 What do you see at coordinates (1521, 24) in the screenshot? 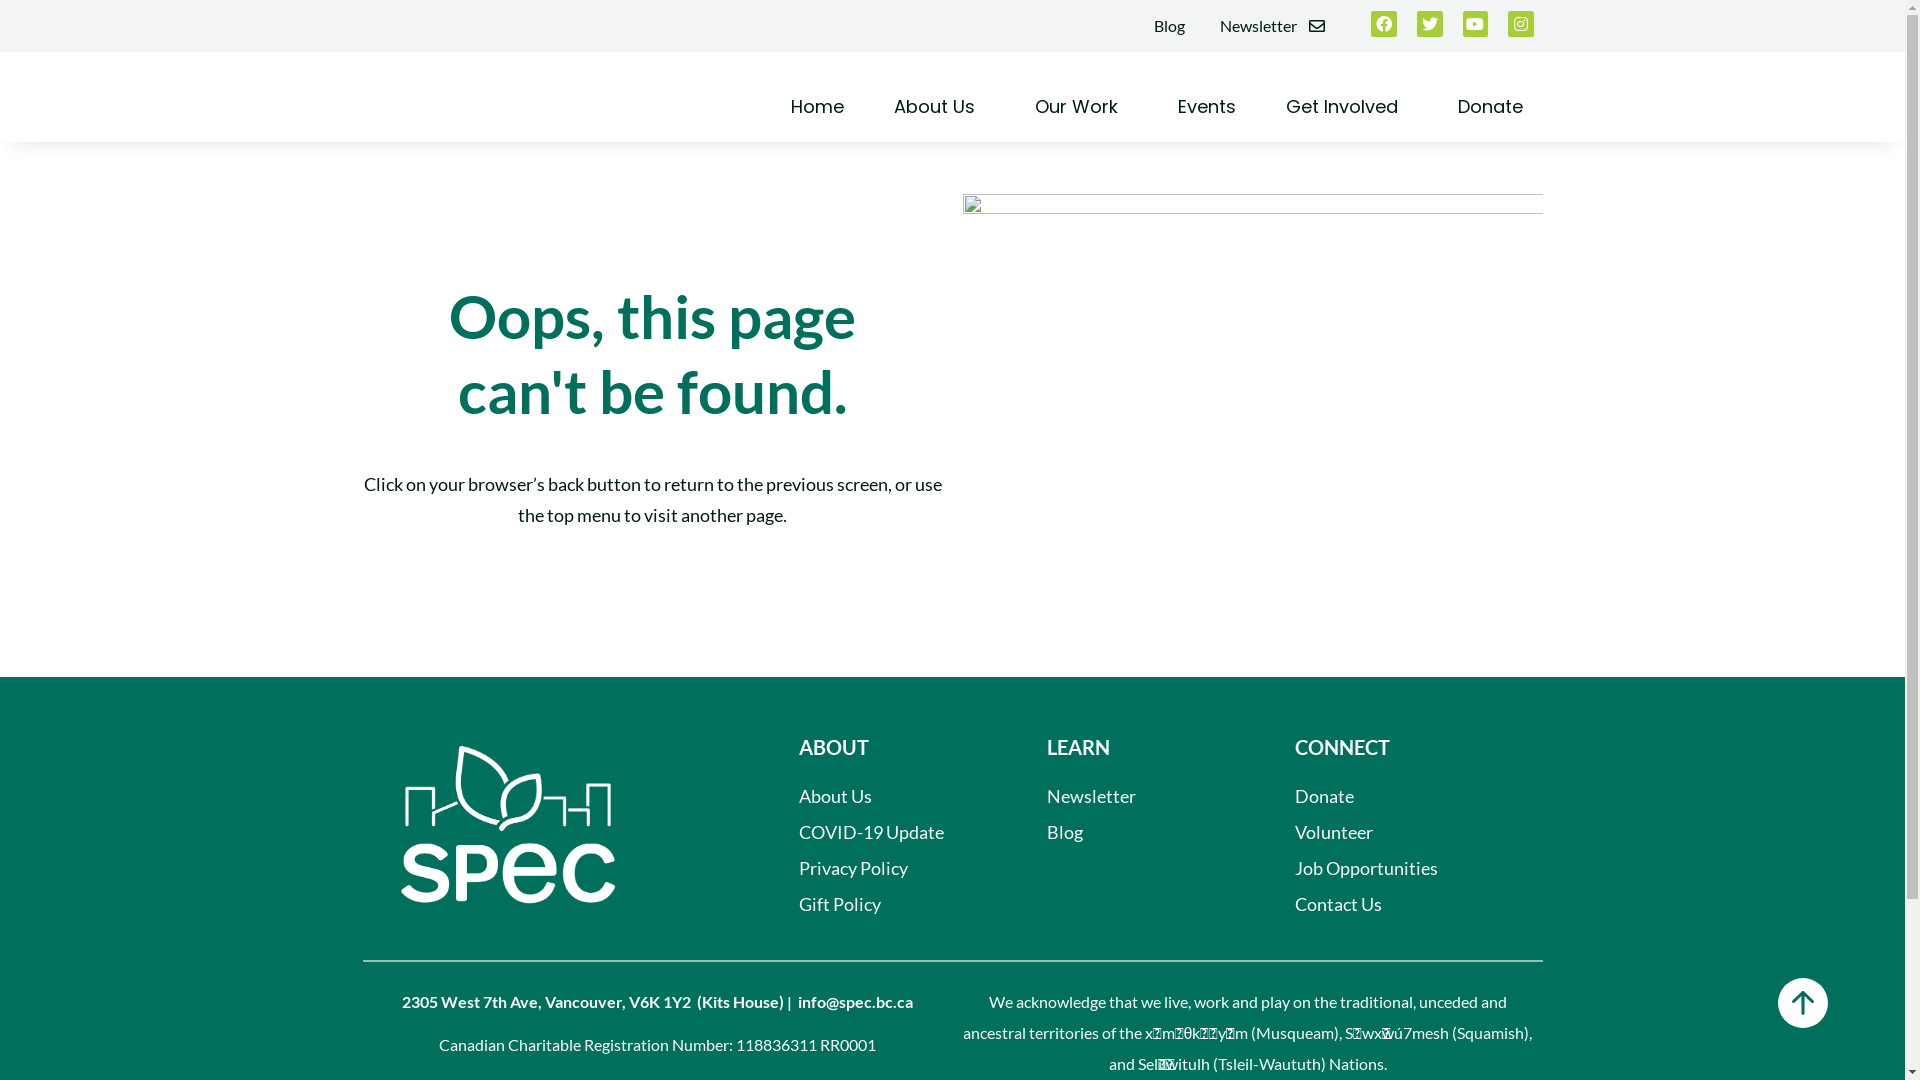
I see `Instagram` at bounding box center [1521, 24].